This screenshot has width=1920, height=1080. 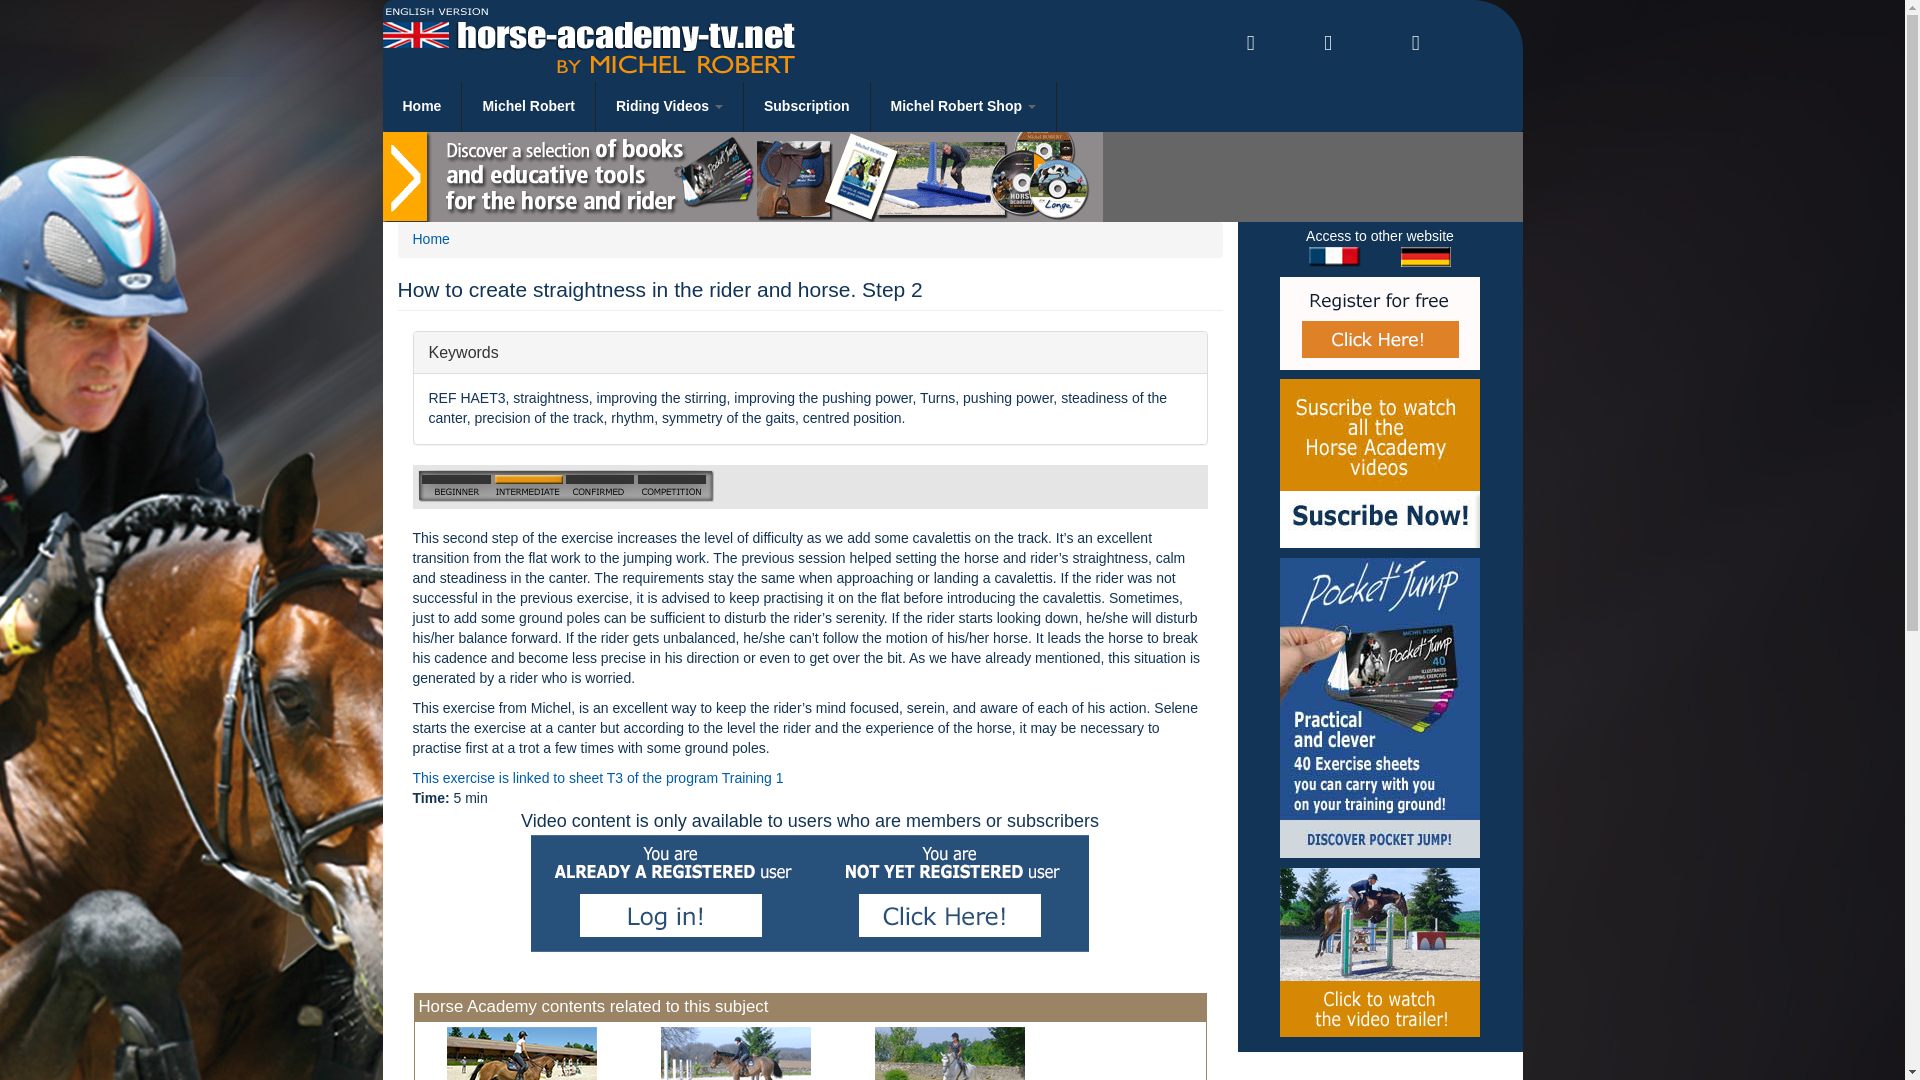 I want to click on Video trailer, so click(x=670, y=106).